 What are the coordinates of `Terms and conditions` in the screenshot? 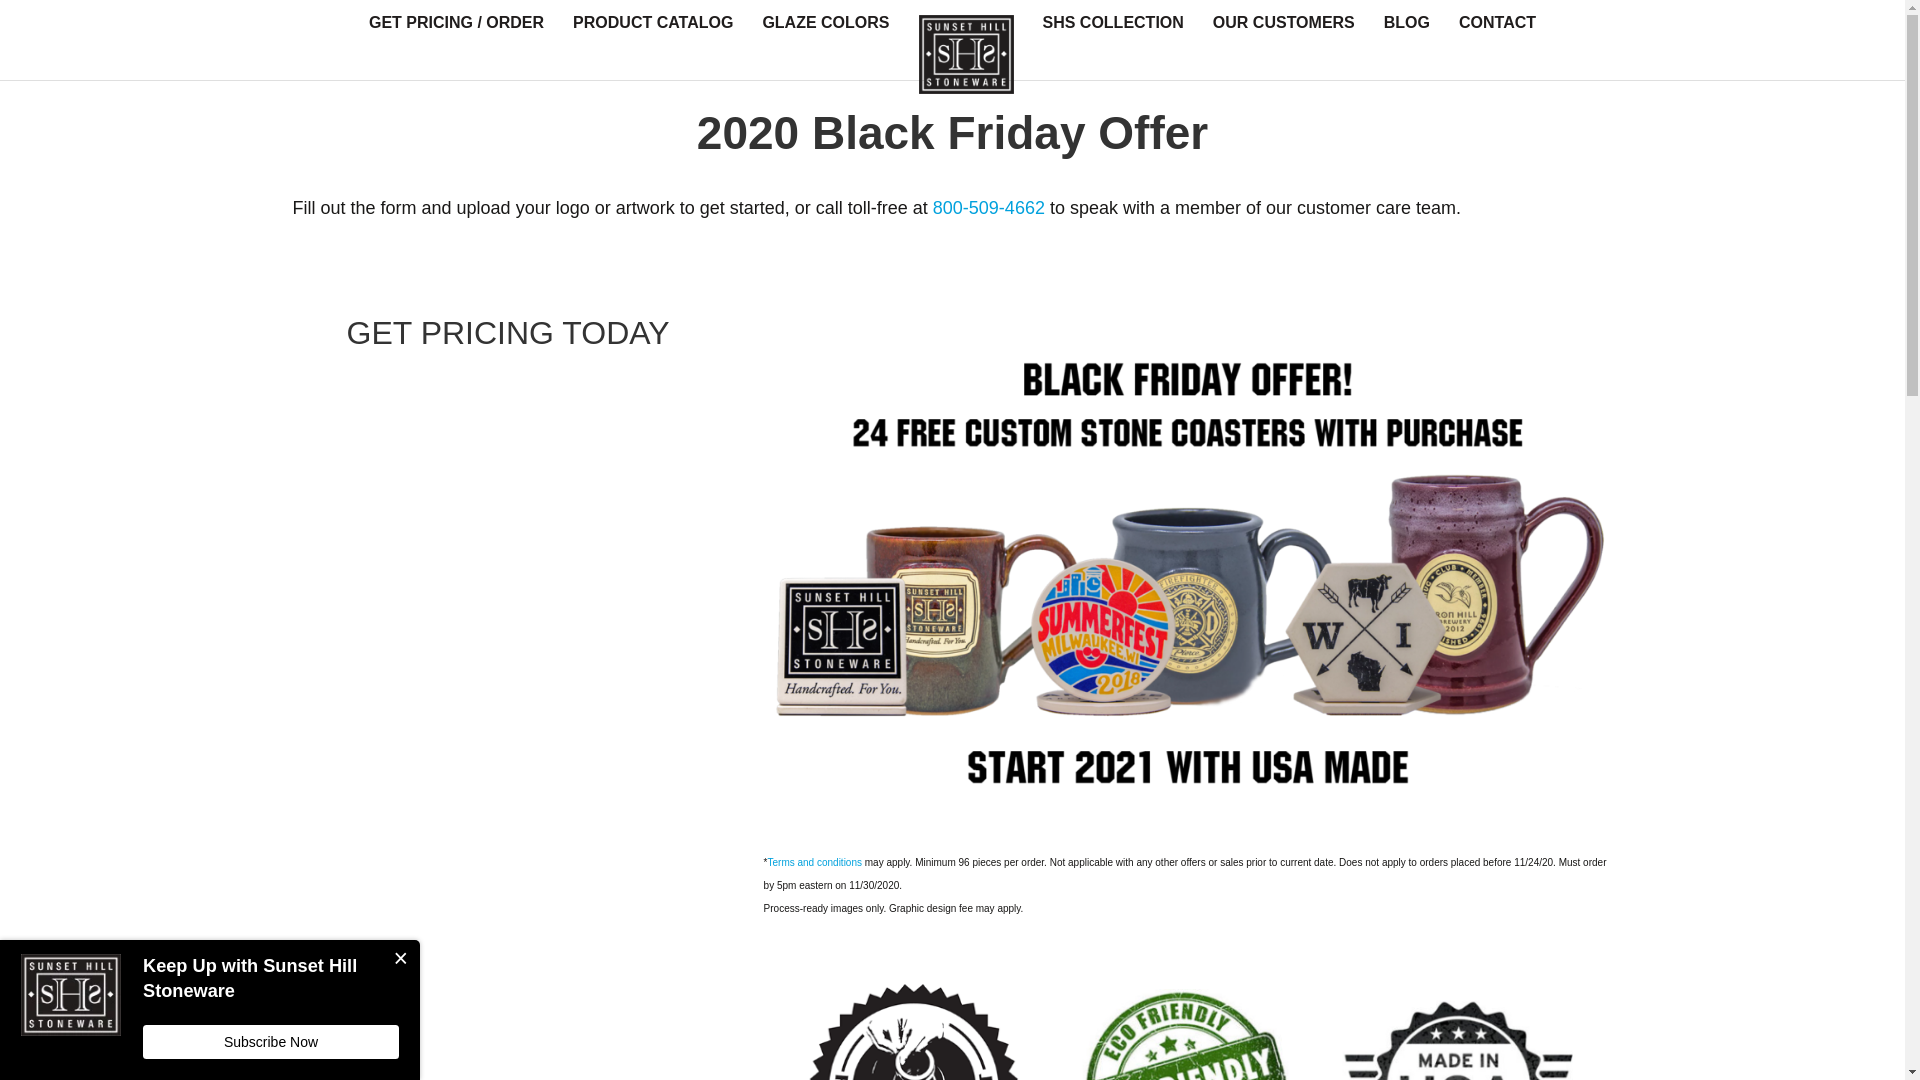 It's located at (815, 862).